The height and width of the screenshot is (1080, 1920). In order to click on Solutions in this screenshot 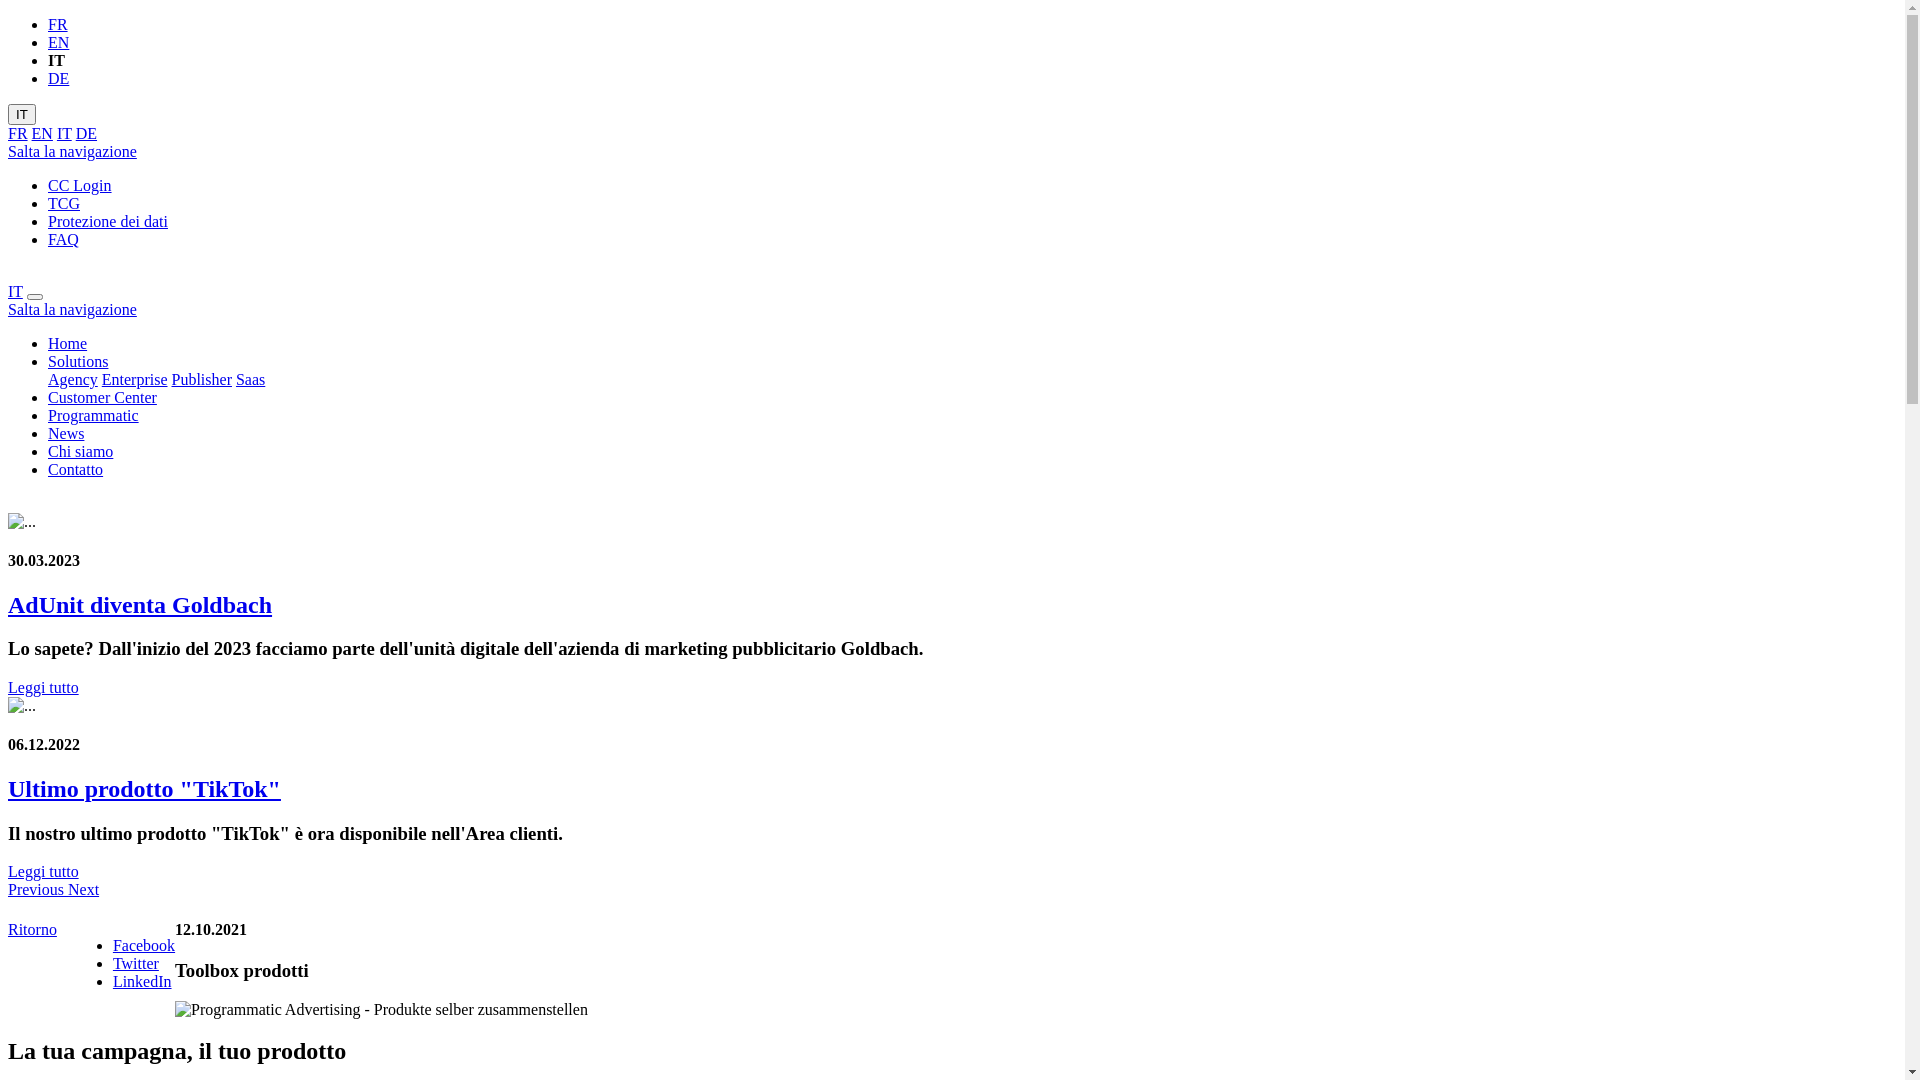, I will do `click(78, 362)`.